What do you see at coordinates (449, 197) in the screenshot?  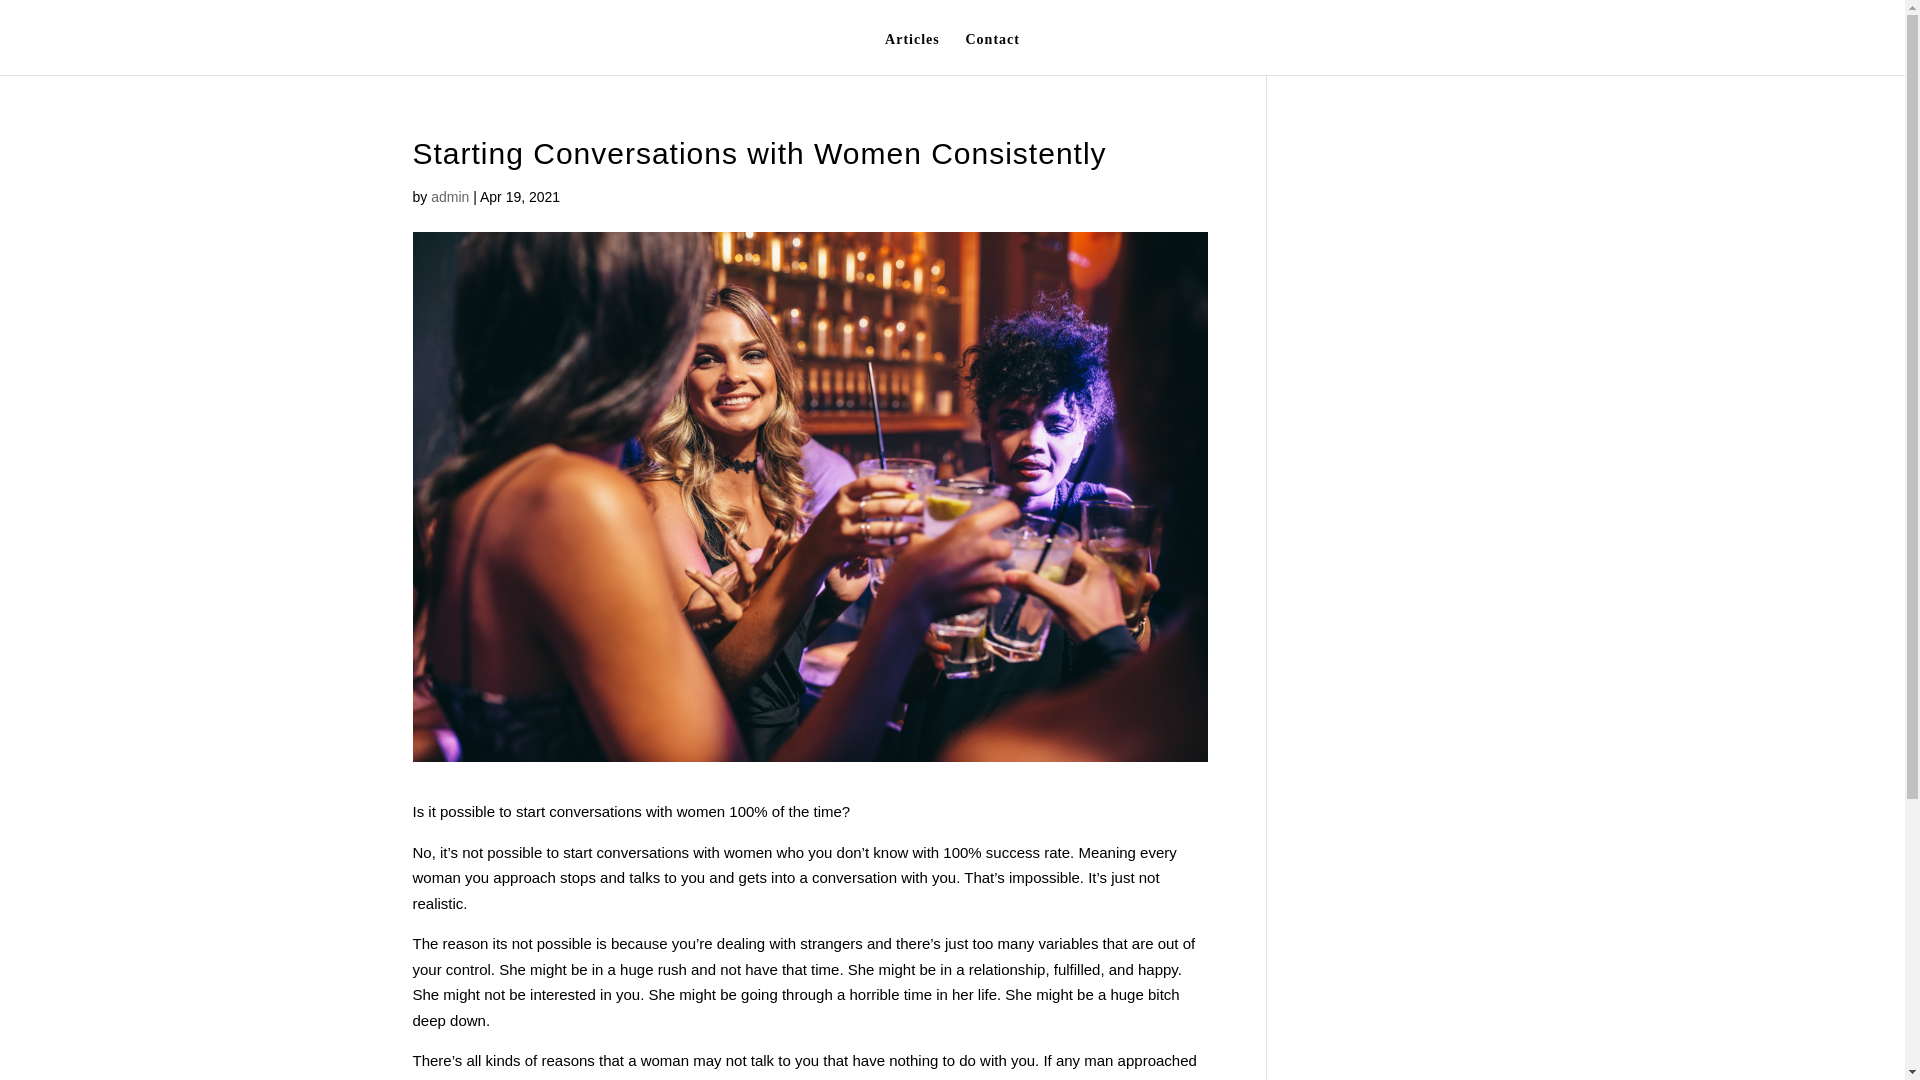 I see `Posts by admin` at bounding box center [449, 197].